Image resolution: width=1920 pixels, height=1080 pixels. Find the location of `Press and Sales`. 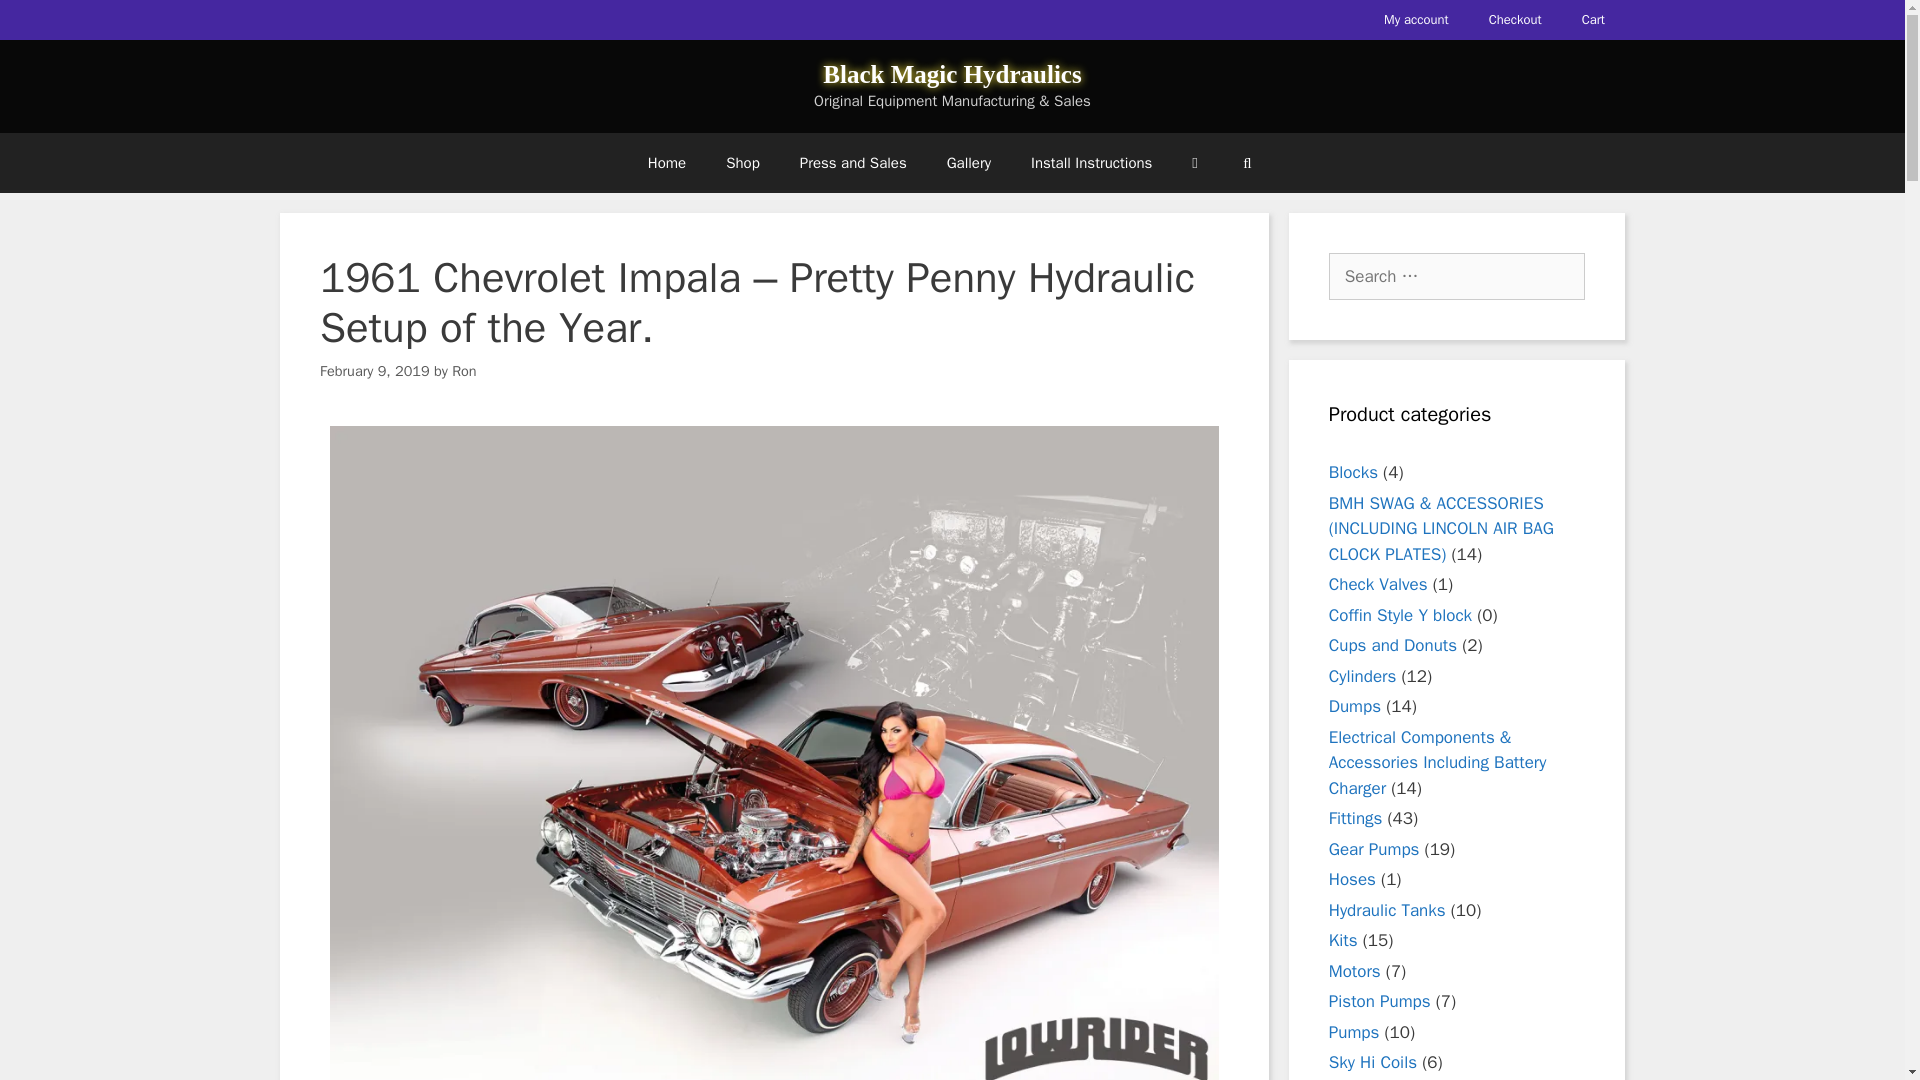

Press and Sales is located at coordinates (853, 162).